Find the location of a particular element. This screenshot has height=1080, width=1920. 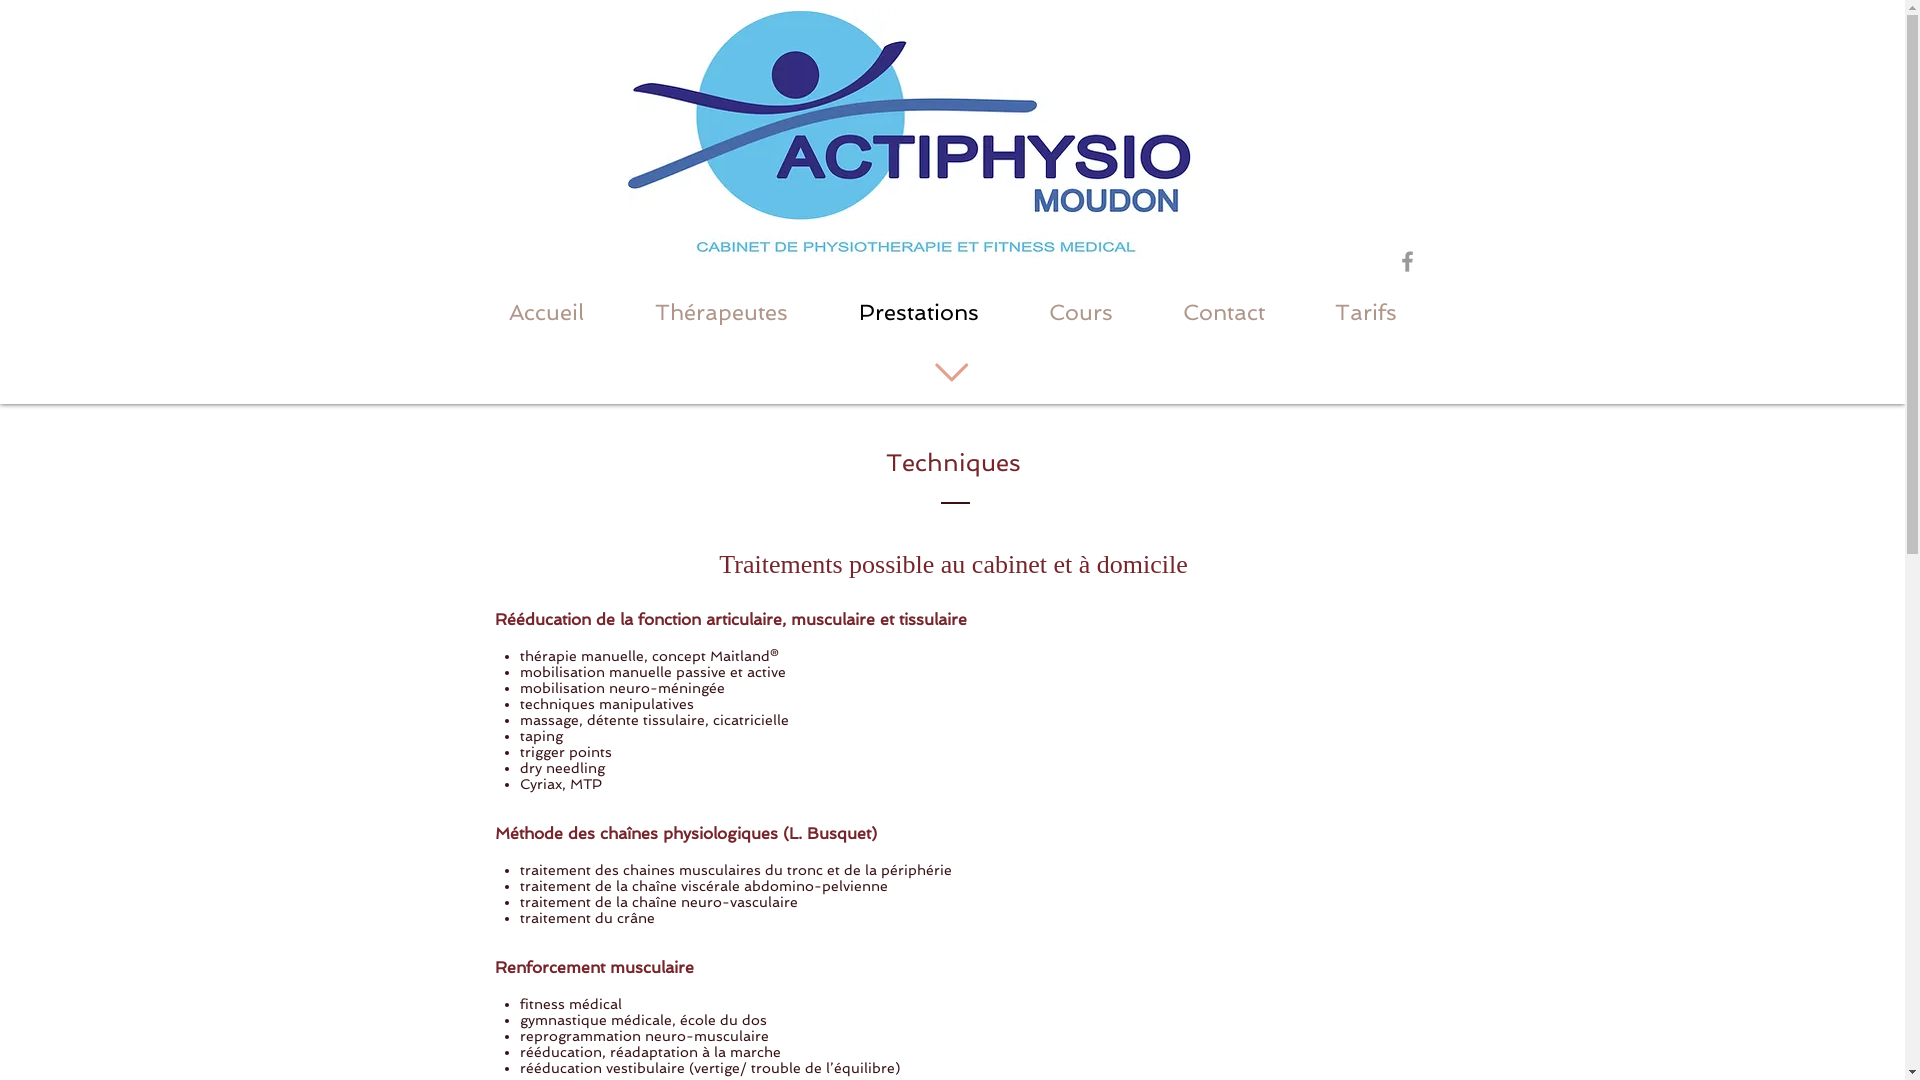

Prestations is located at coordinates (918, 312).